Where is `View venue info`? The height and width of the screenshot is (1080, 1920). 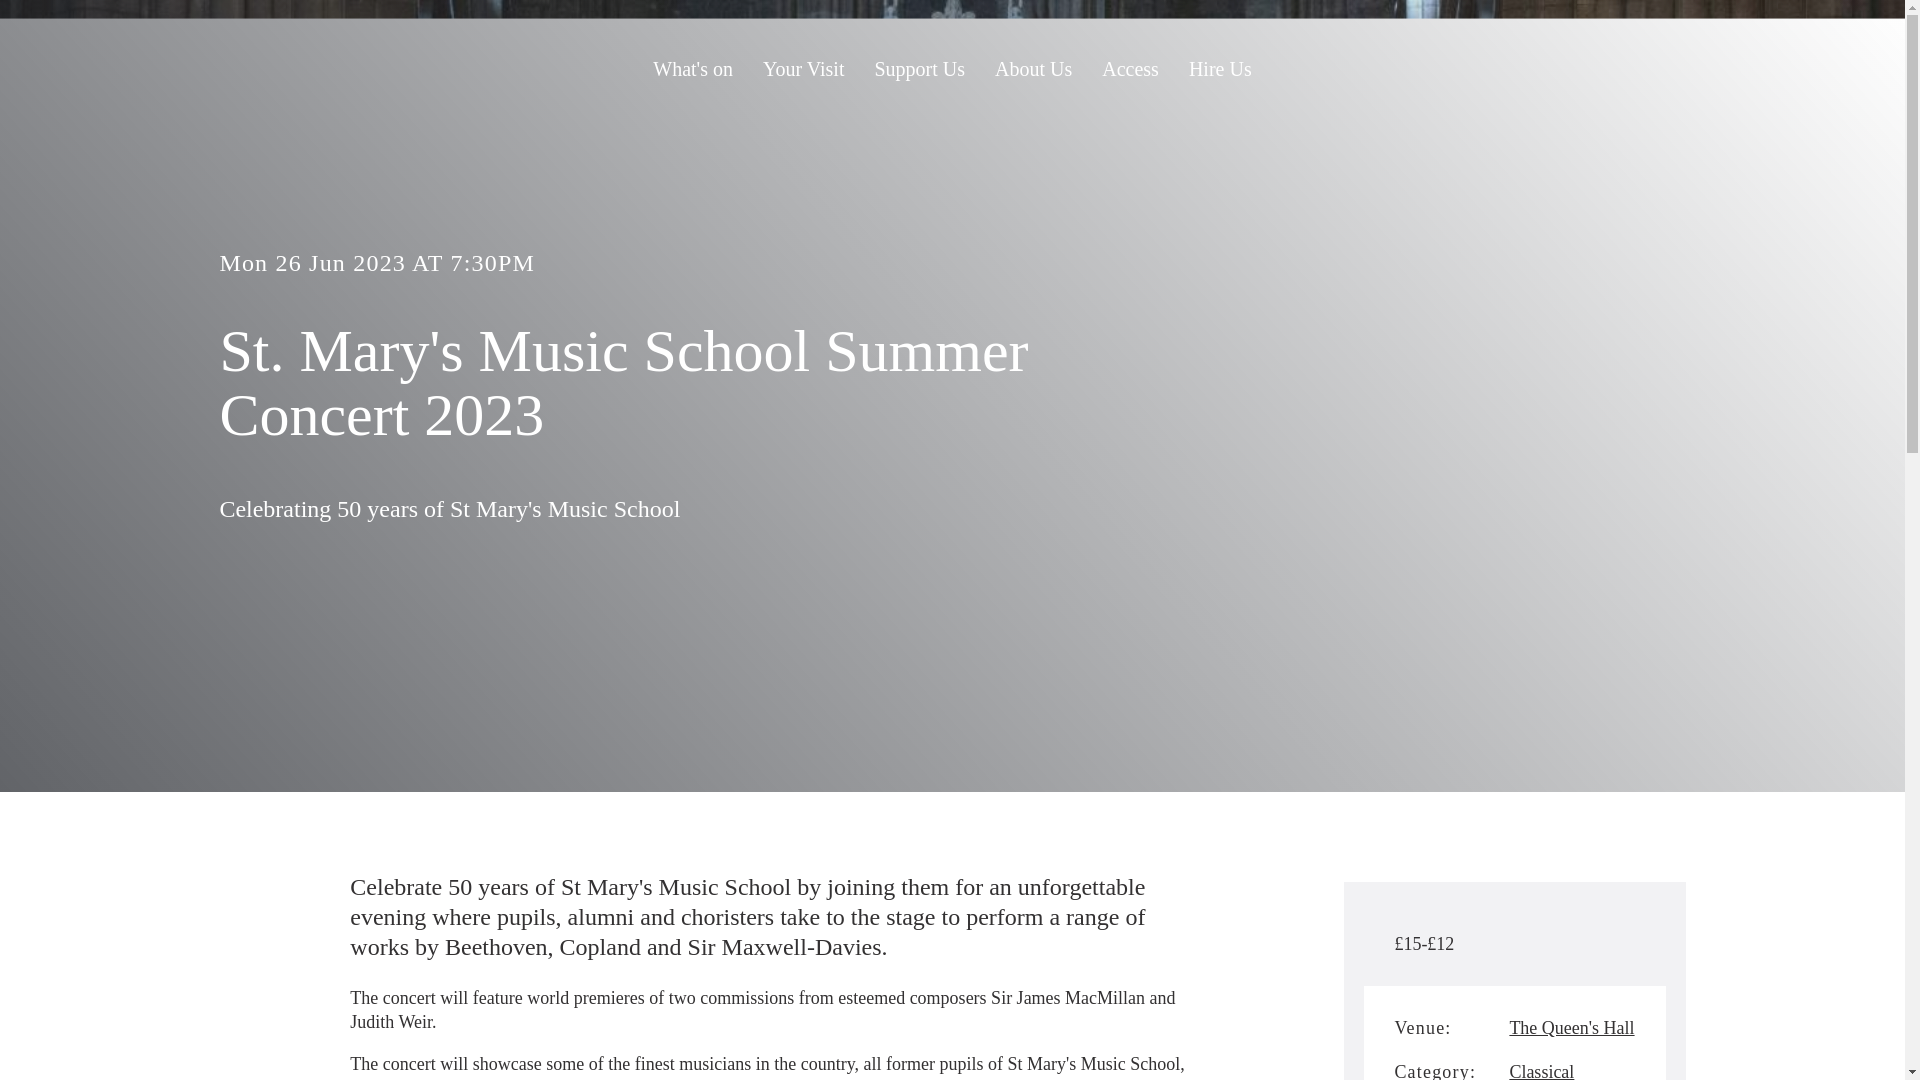
View venue info is located at coordinates (1571, 1029).